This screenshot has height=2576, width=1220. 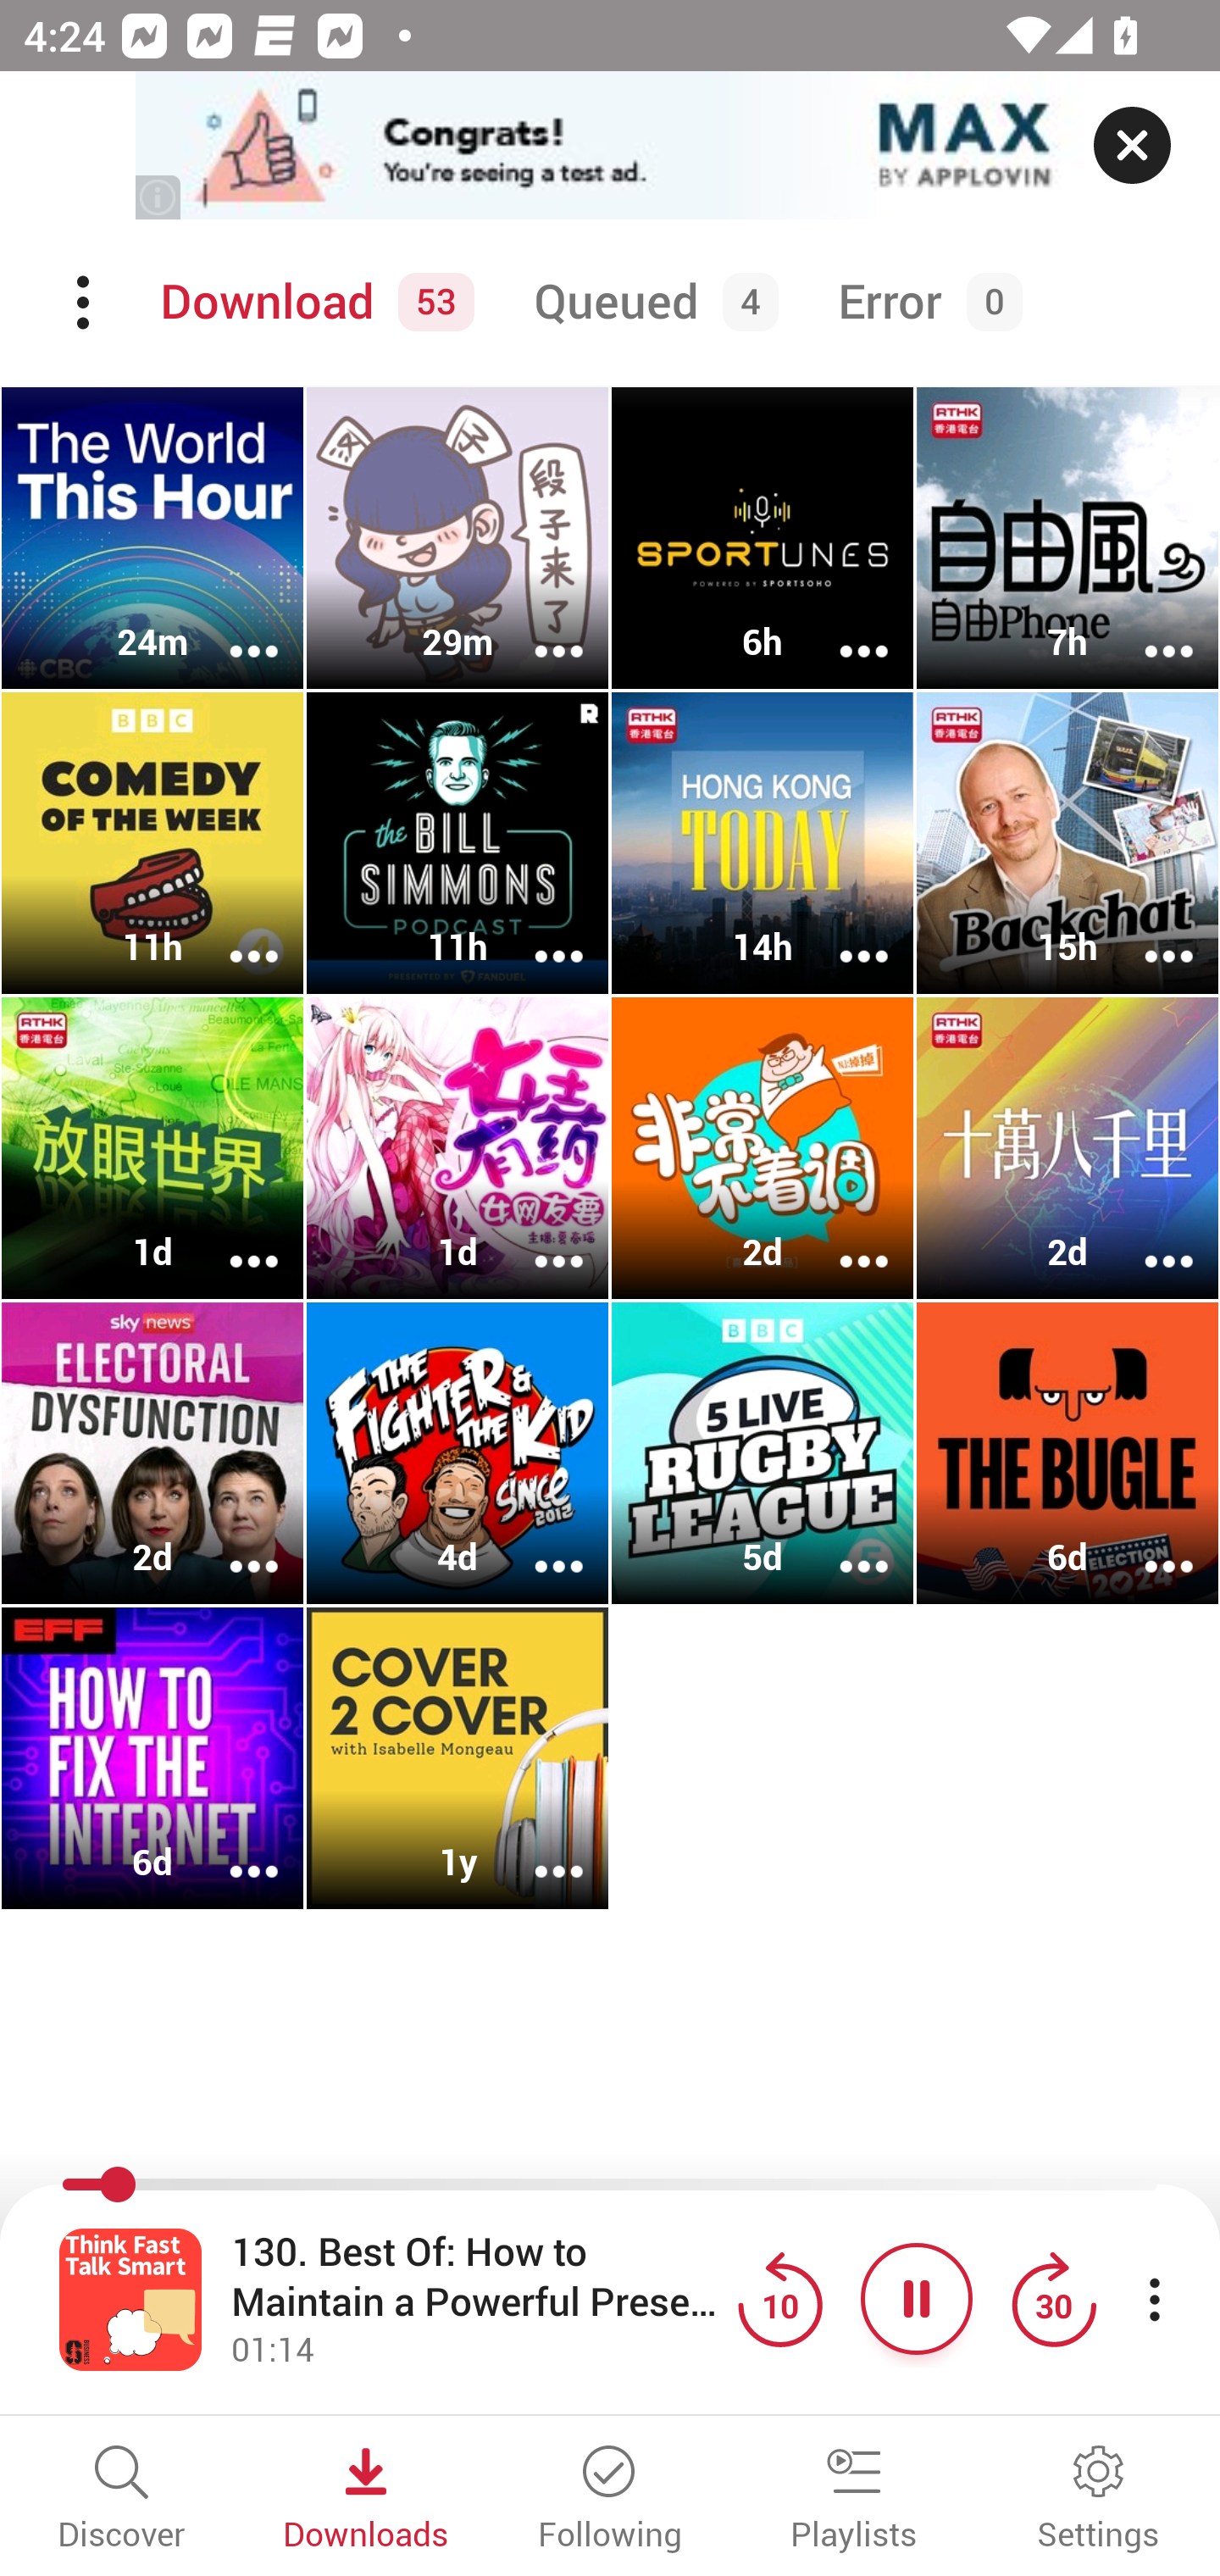 What do you see at coordinates (312, 303) in the screenshot?
I see ` Download 53` at bounding box center [312, 303].